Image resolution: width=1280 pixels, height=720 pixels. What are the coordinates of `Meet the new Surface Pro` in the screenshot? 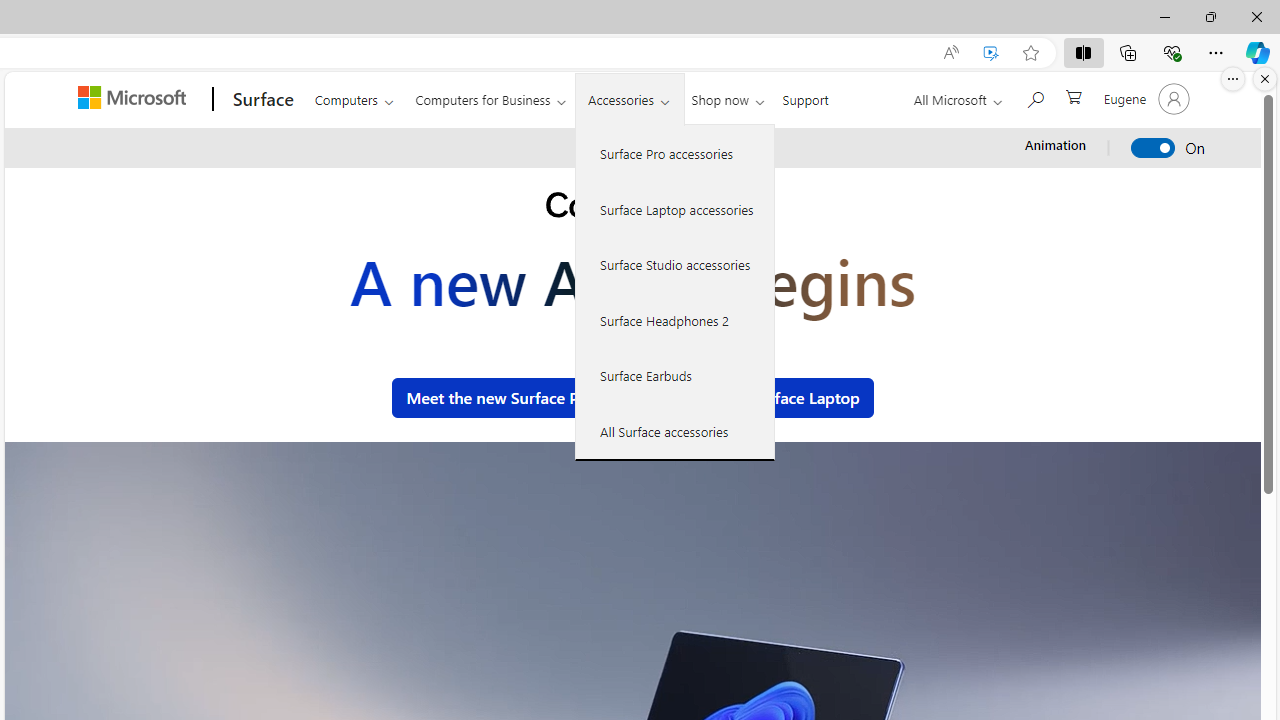 It's located at (500, 398).